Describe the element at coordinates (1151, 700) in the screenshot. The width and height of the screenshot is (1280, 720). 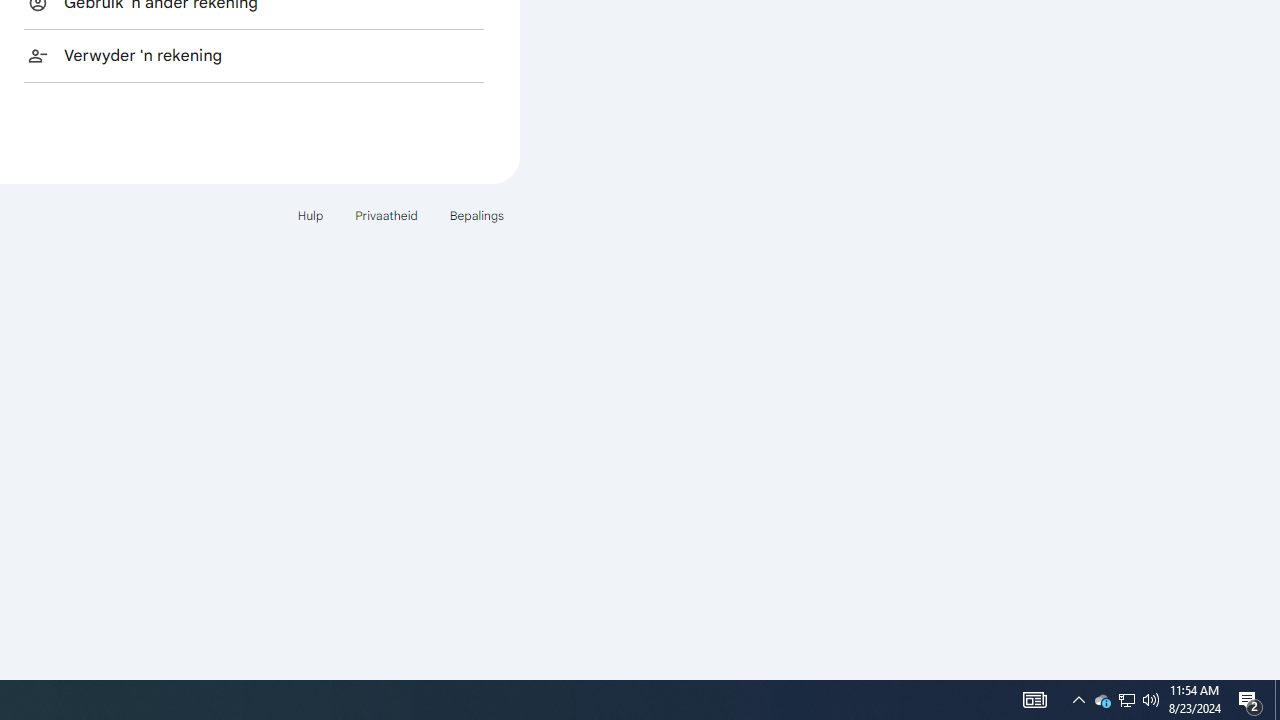
I see `Q2790: 100%` at that location.